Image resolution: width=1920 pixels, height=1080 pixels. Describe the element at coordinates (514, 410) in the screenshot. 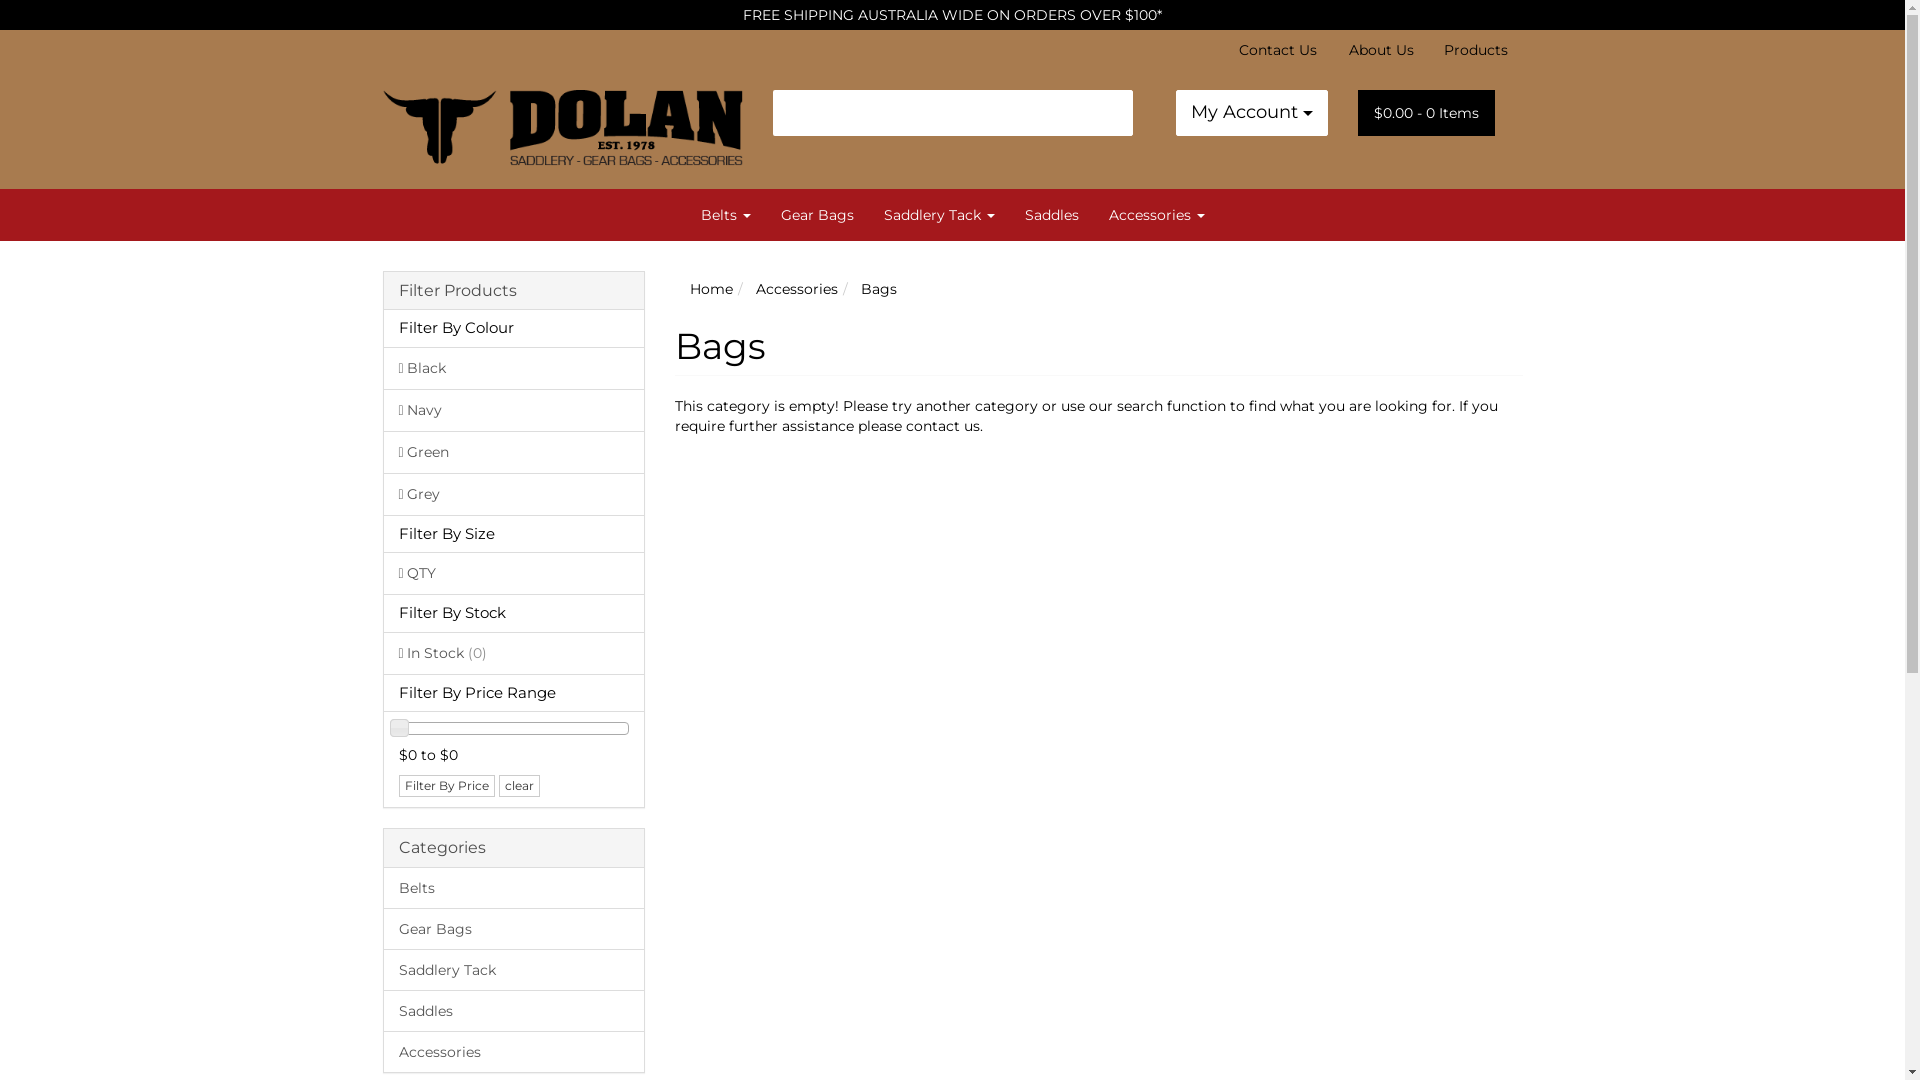

I see `Navy` at that location.